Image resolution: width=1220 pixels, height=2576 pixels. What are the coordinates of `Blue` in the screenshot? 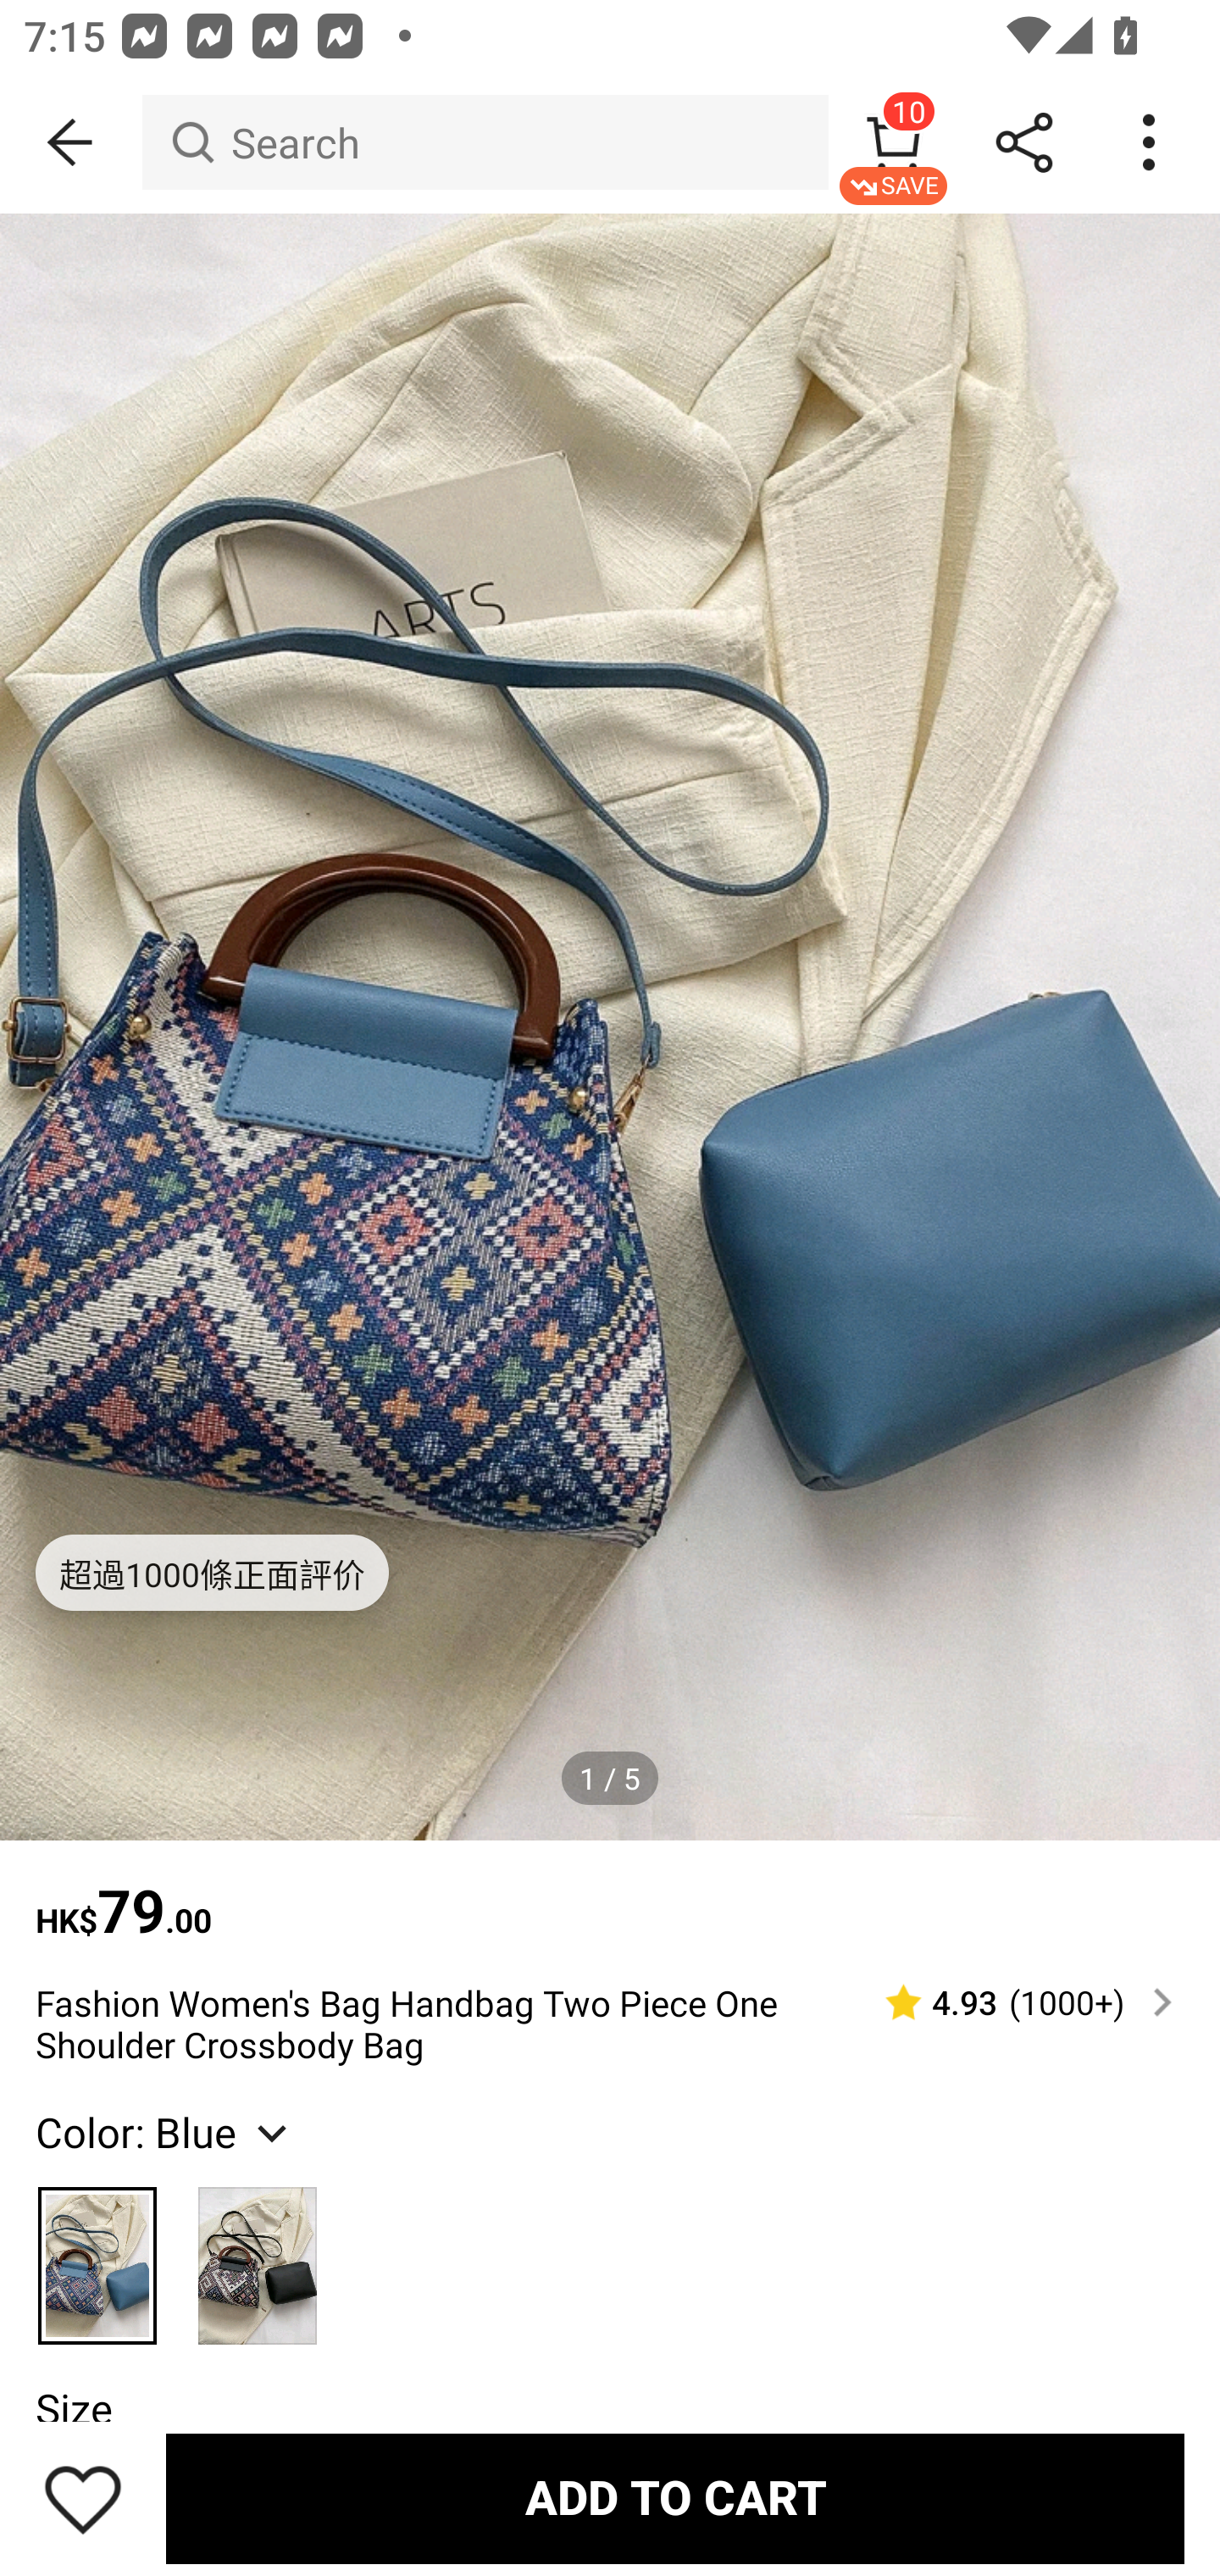 It's located at (98, 2251).